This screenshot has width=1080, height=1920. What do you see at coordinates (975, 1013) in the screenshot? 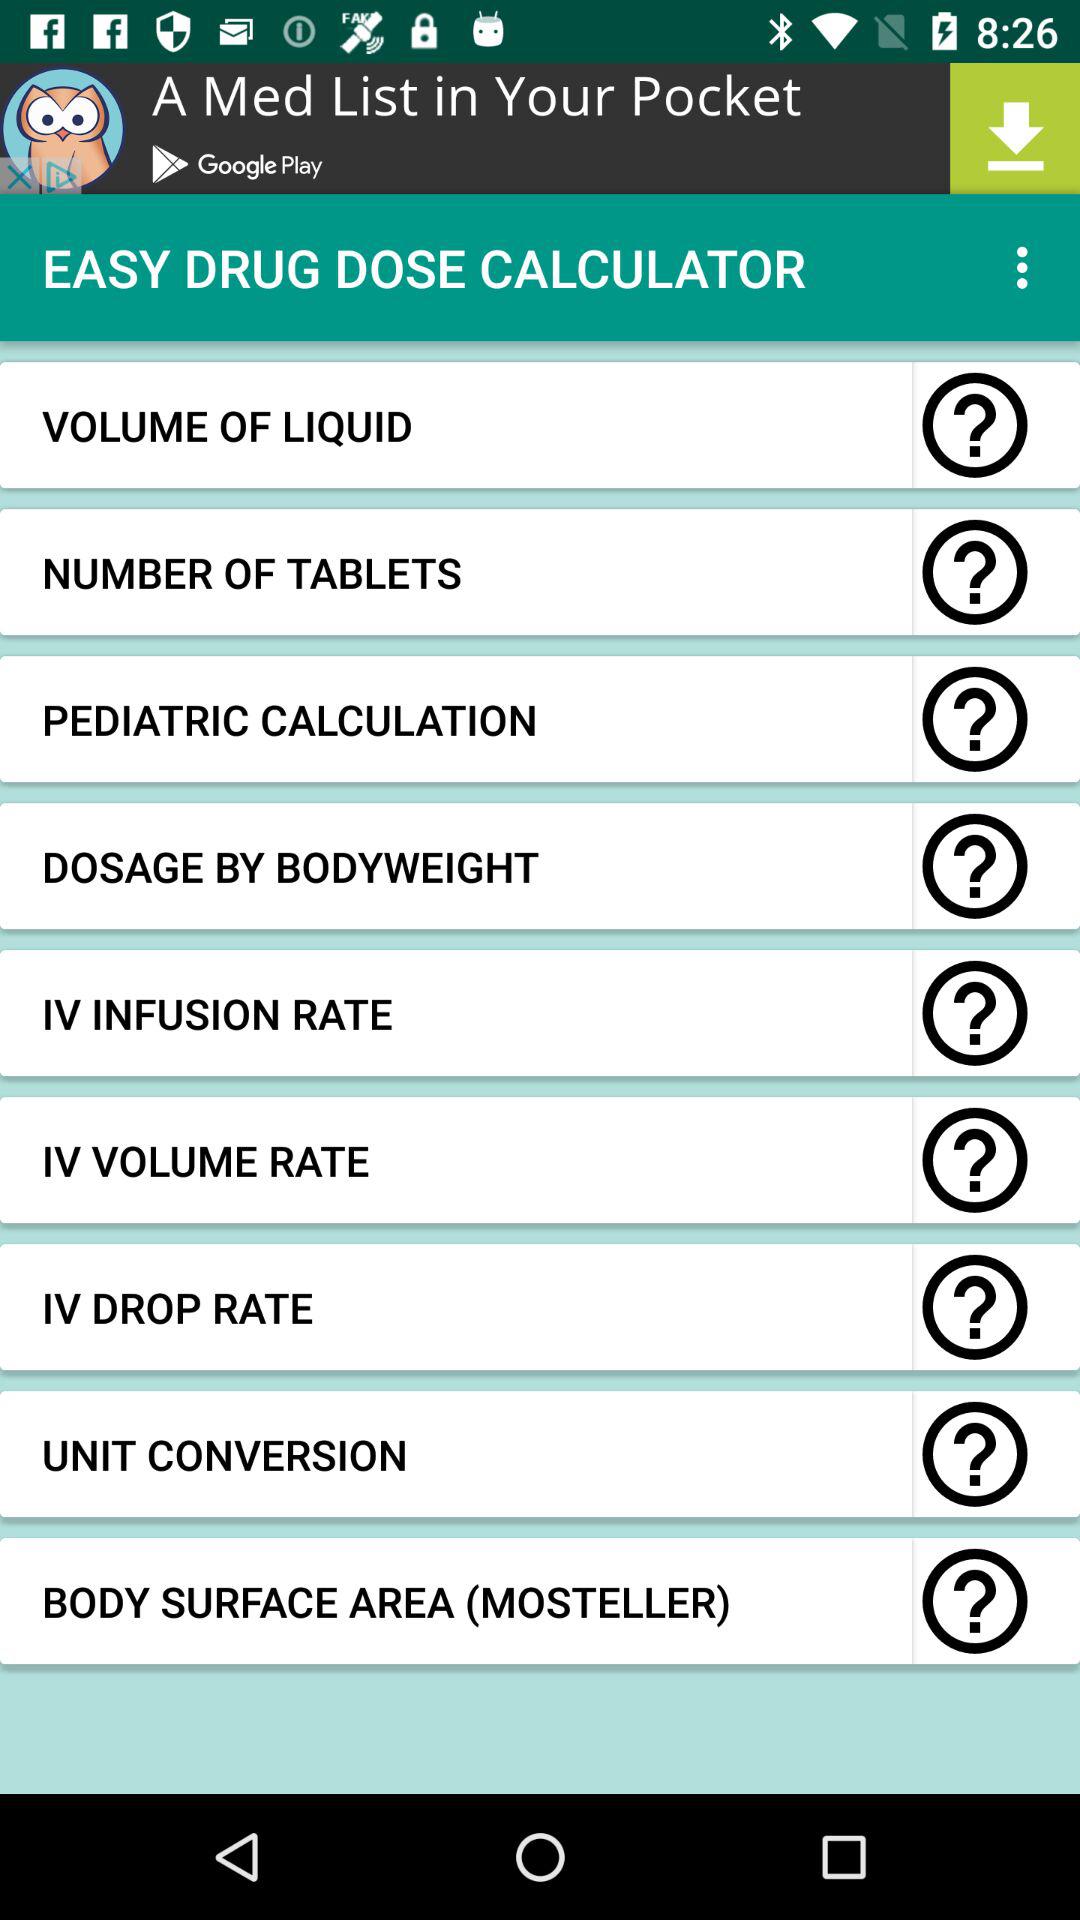
I see `show help on iv infusion rate` at bounding box center [975, 1013].